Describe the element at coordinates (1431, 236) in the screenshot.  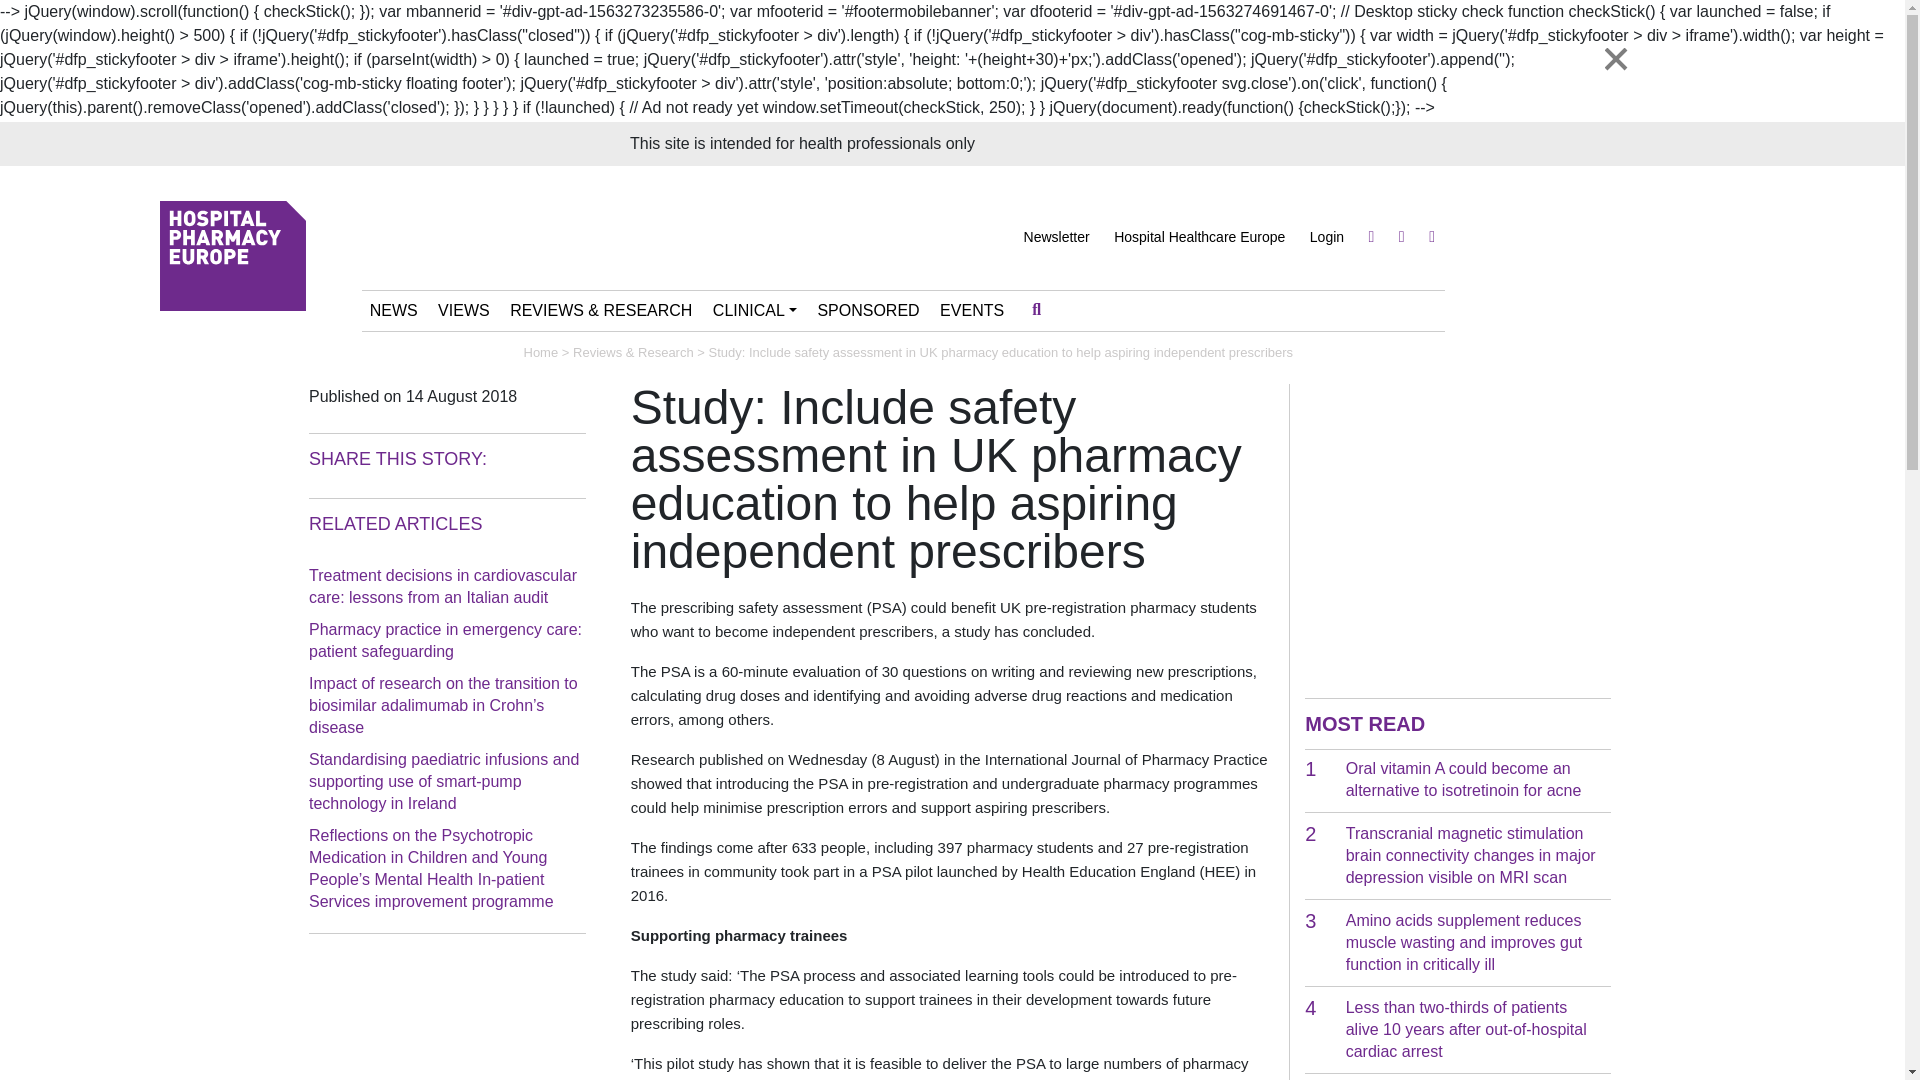
I see `Facebook` at that location.